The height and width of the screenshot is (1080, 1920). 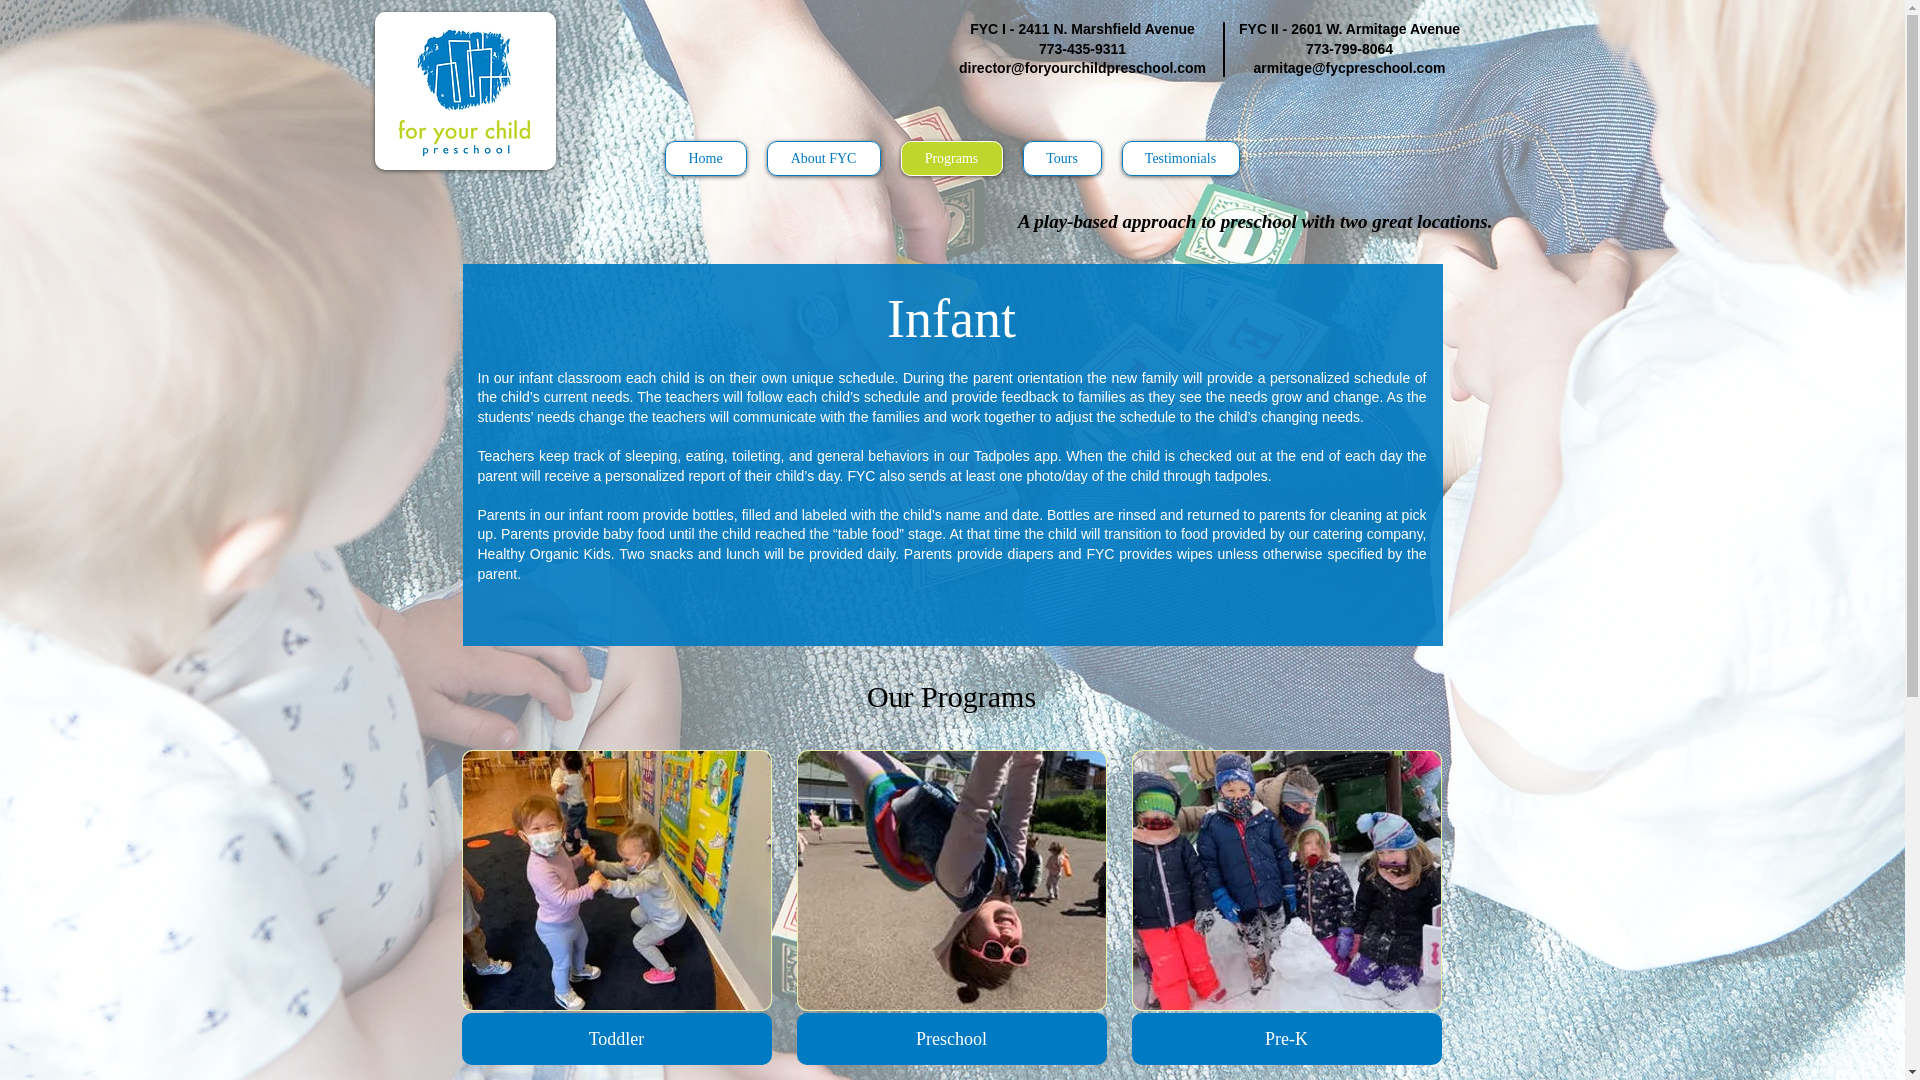 What do you see at coordinates (950, 906) in the screenshot?
I see `Preschool` at bounding box center [950, 906].